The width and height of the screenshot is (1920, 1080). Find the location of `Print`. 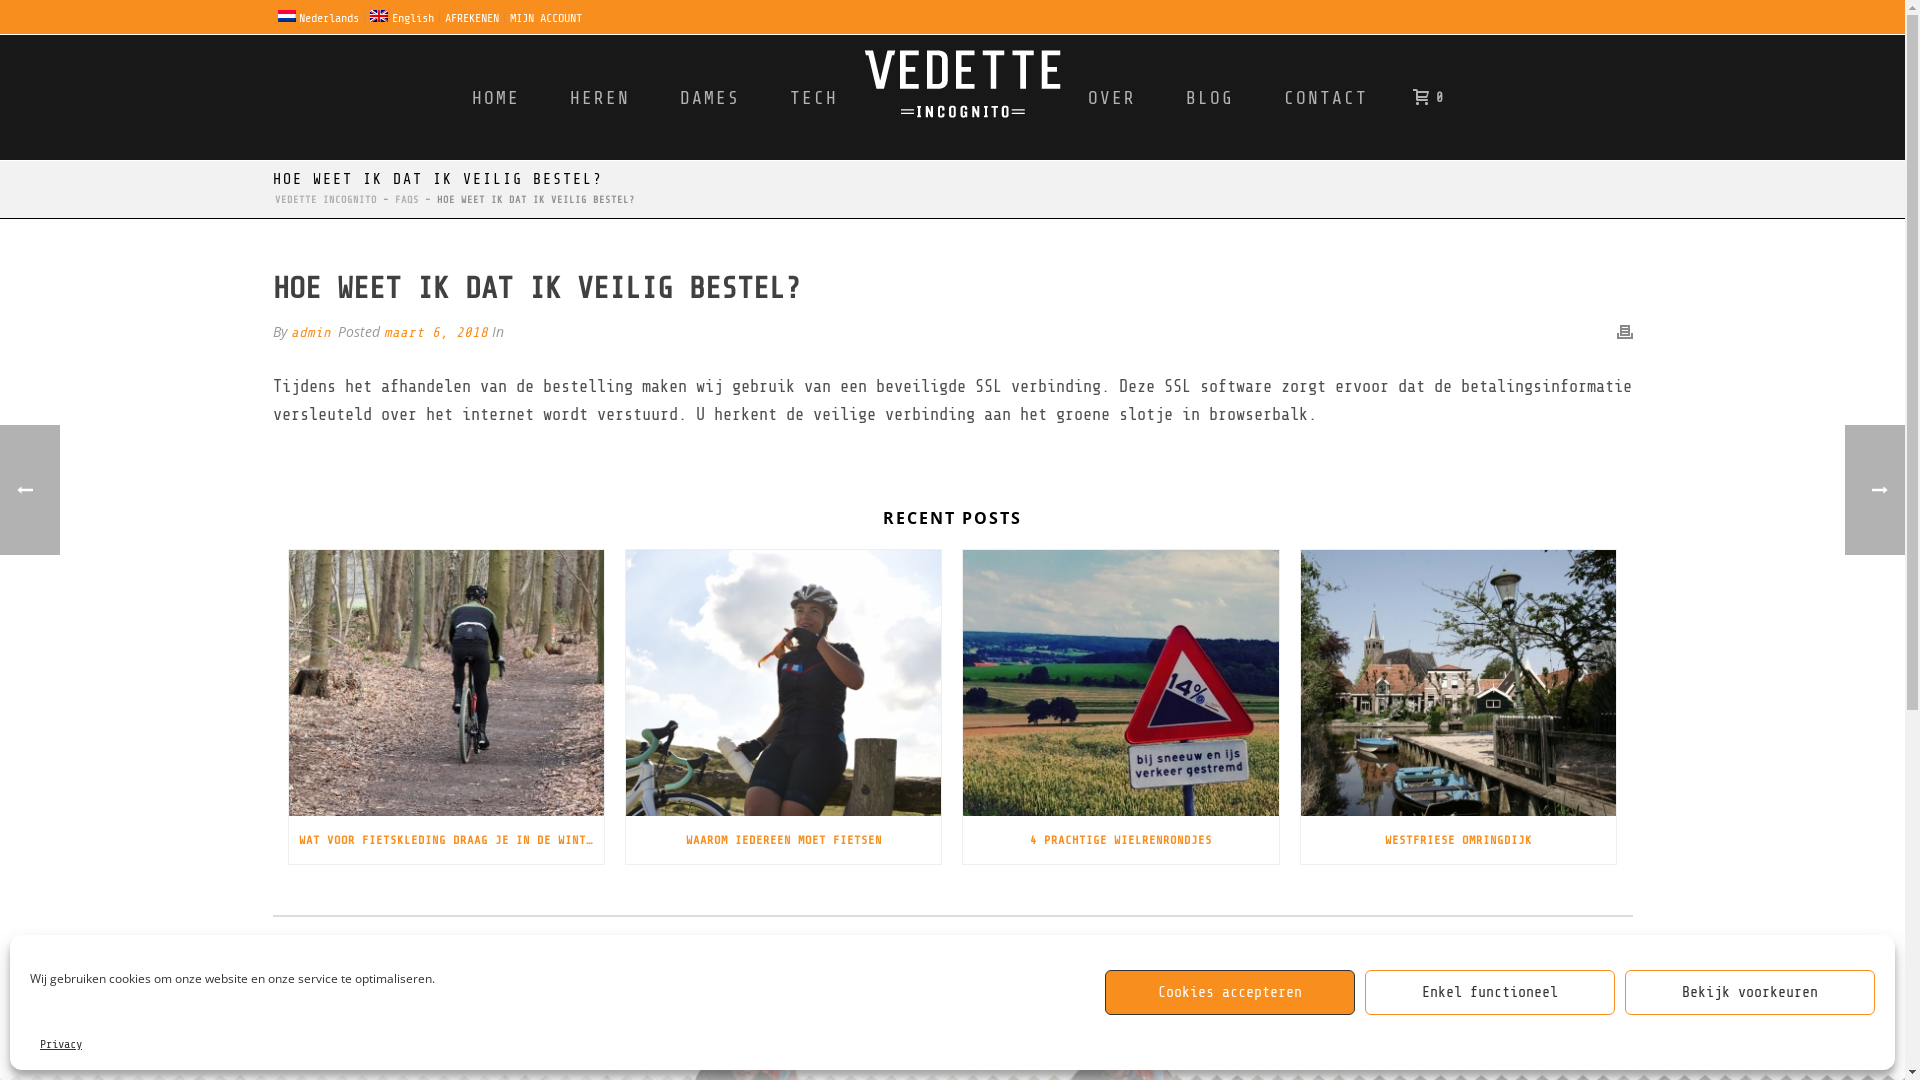

Print is located at coordinates (1624, 332).